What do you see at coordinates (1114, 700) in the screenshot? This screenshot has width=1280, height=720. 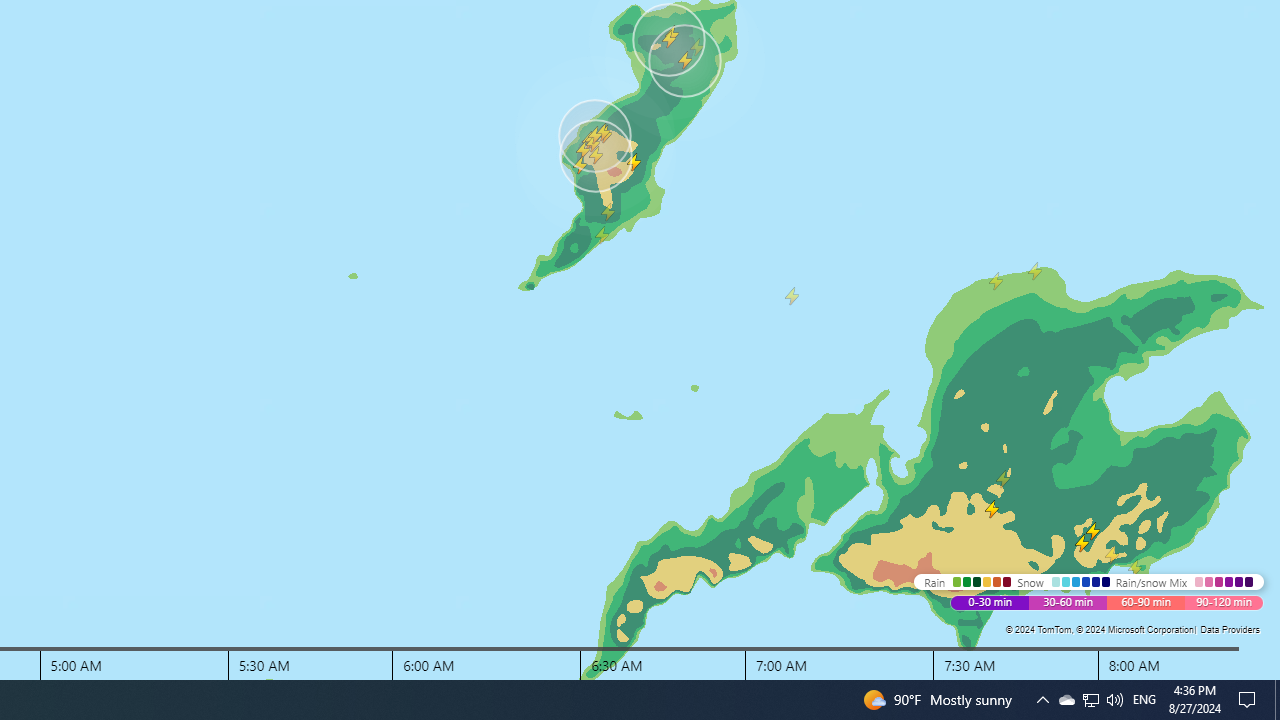 I see `Tray Input Indicator - English (United States)` at bounding box center [1114, 700].